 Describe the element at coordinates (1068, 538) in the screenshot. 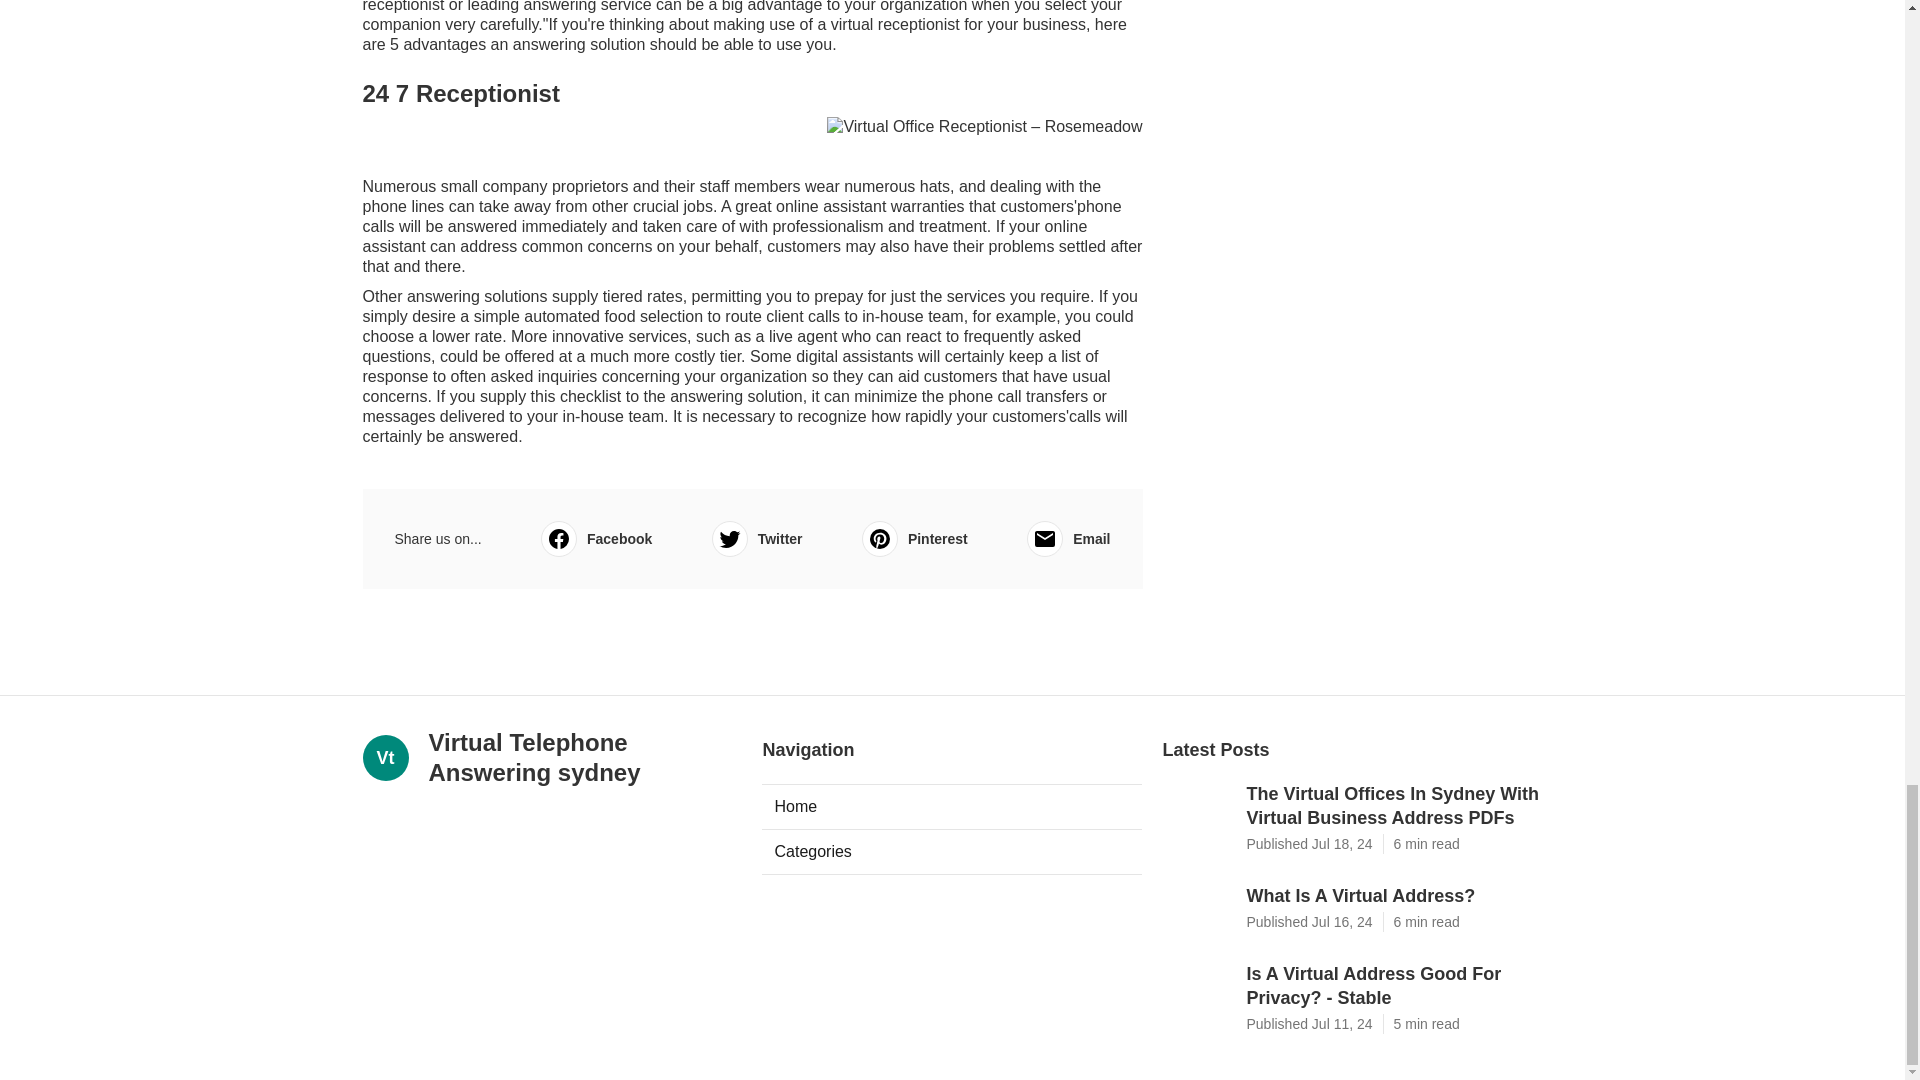

I see `Email` at that location.